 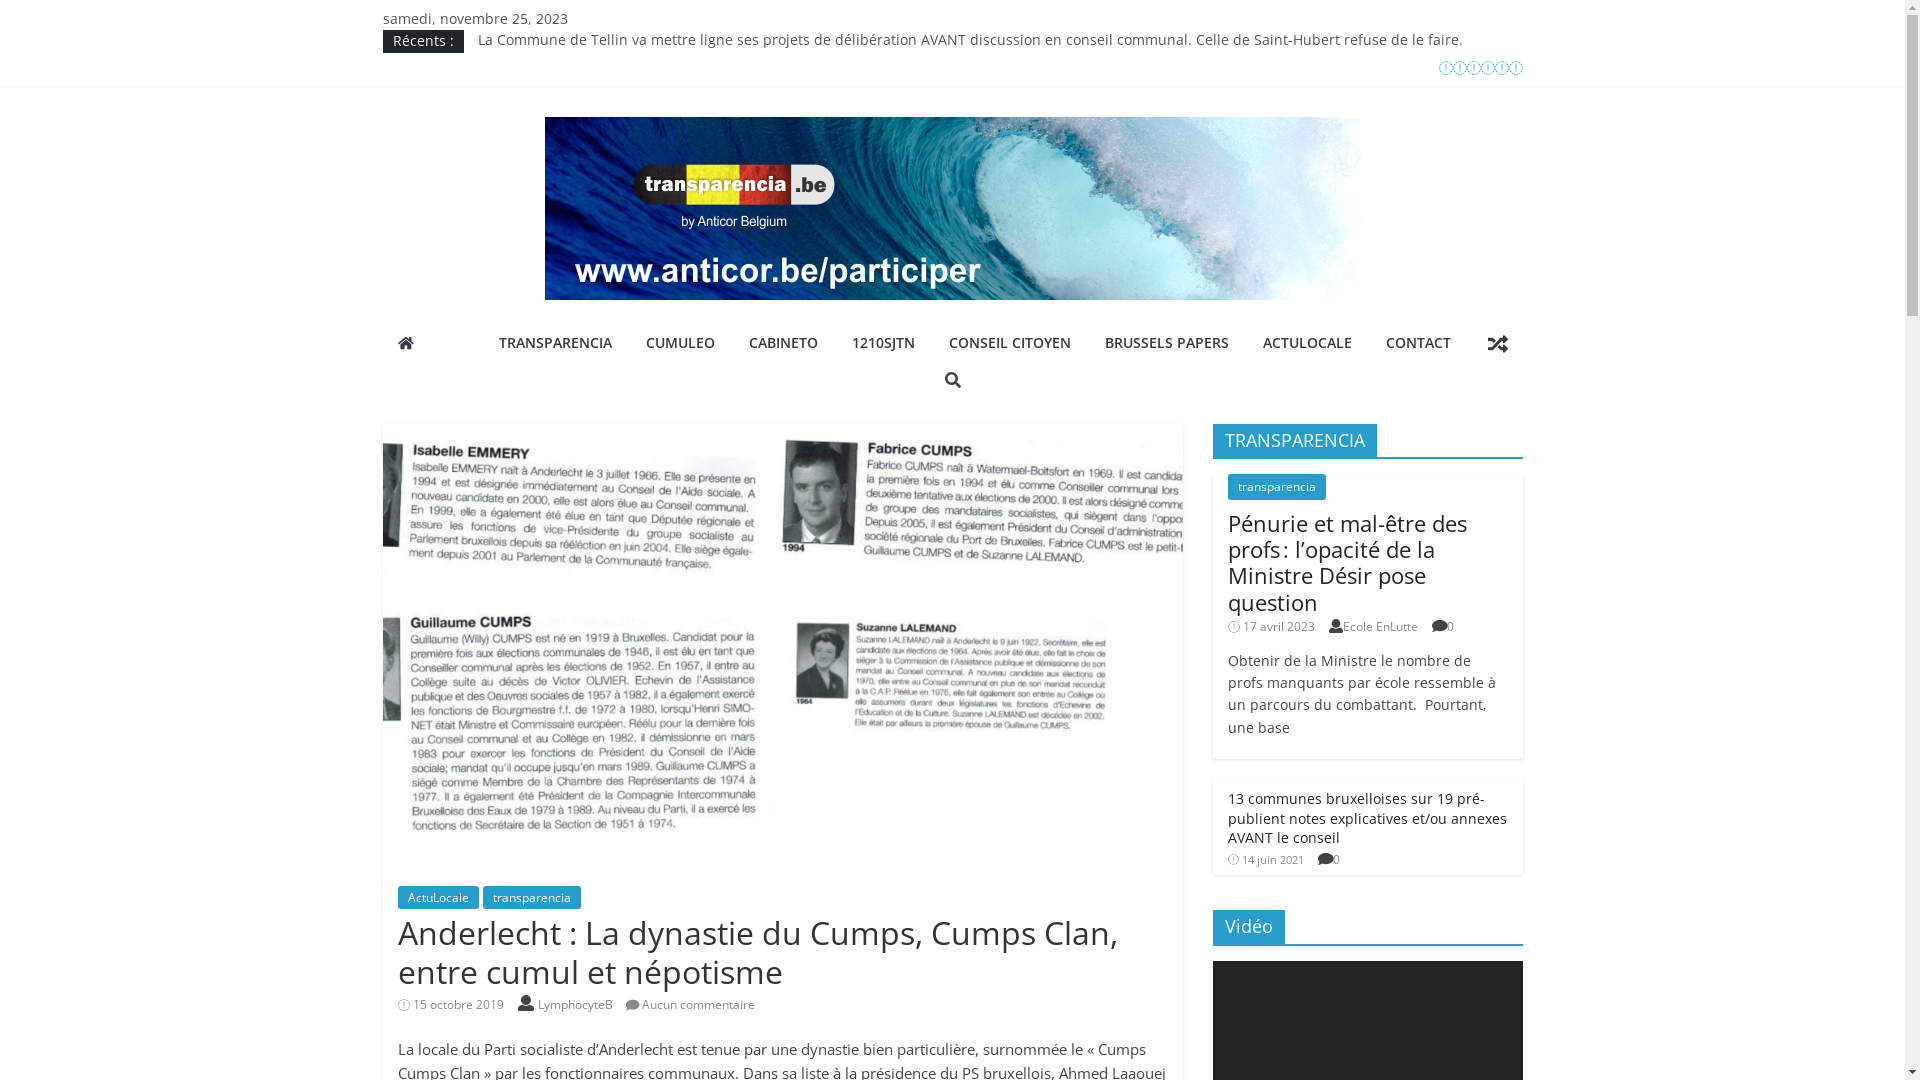 I want to click on Voir un article au hasard, so click(x=1497, y=343).